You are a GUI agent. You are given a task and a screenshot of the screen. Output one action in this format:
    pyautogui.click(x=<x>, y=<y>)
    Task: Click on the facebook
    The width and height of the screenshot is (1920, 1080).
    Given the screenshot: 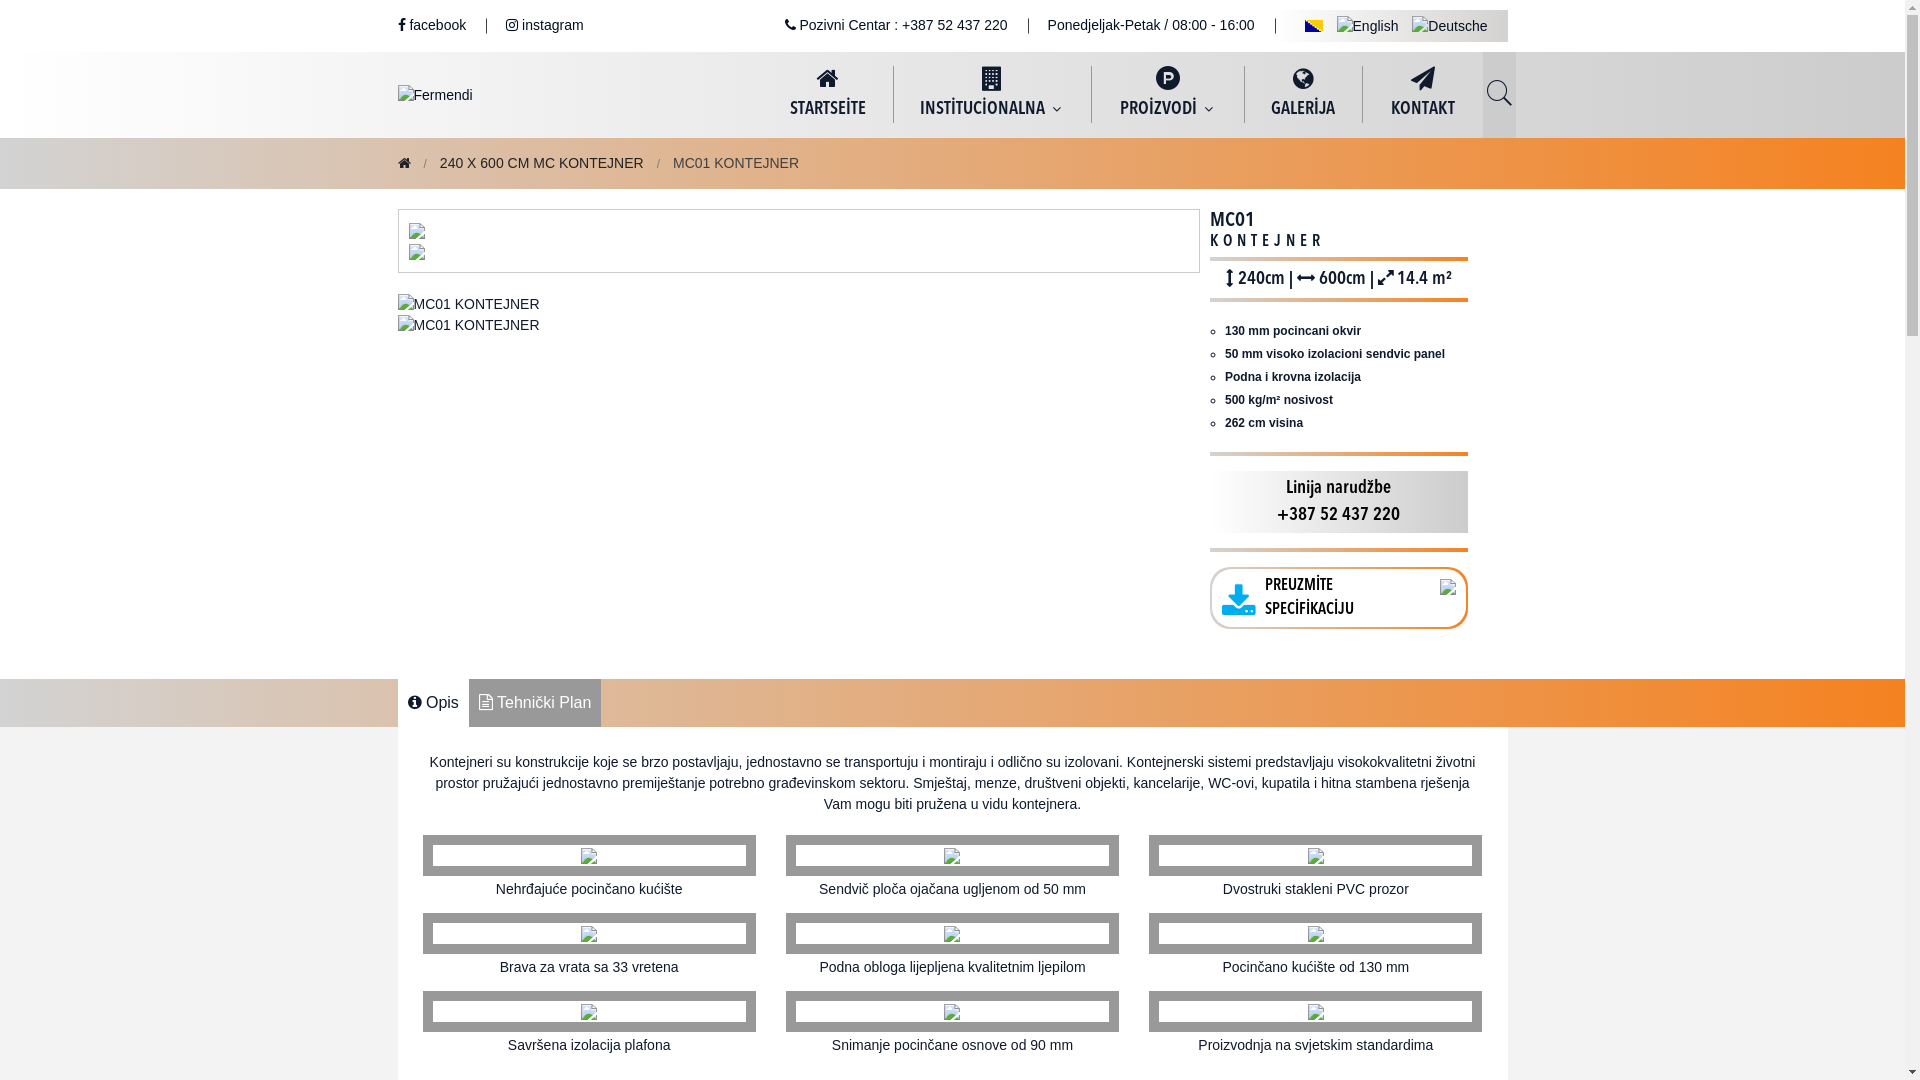 What is the action you would take?
    pyautogui.click(x=432, y=25)
    